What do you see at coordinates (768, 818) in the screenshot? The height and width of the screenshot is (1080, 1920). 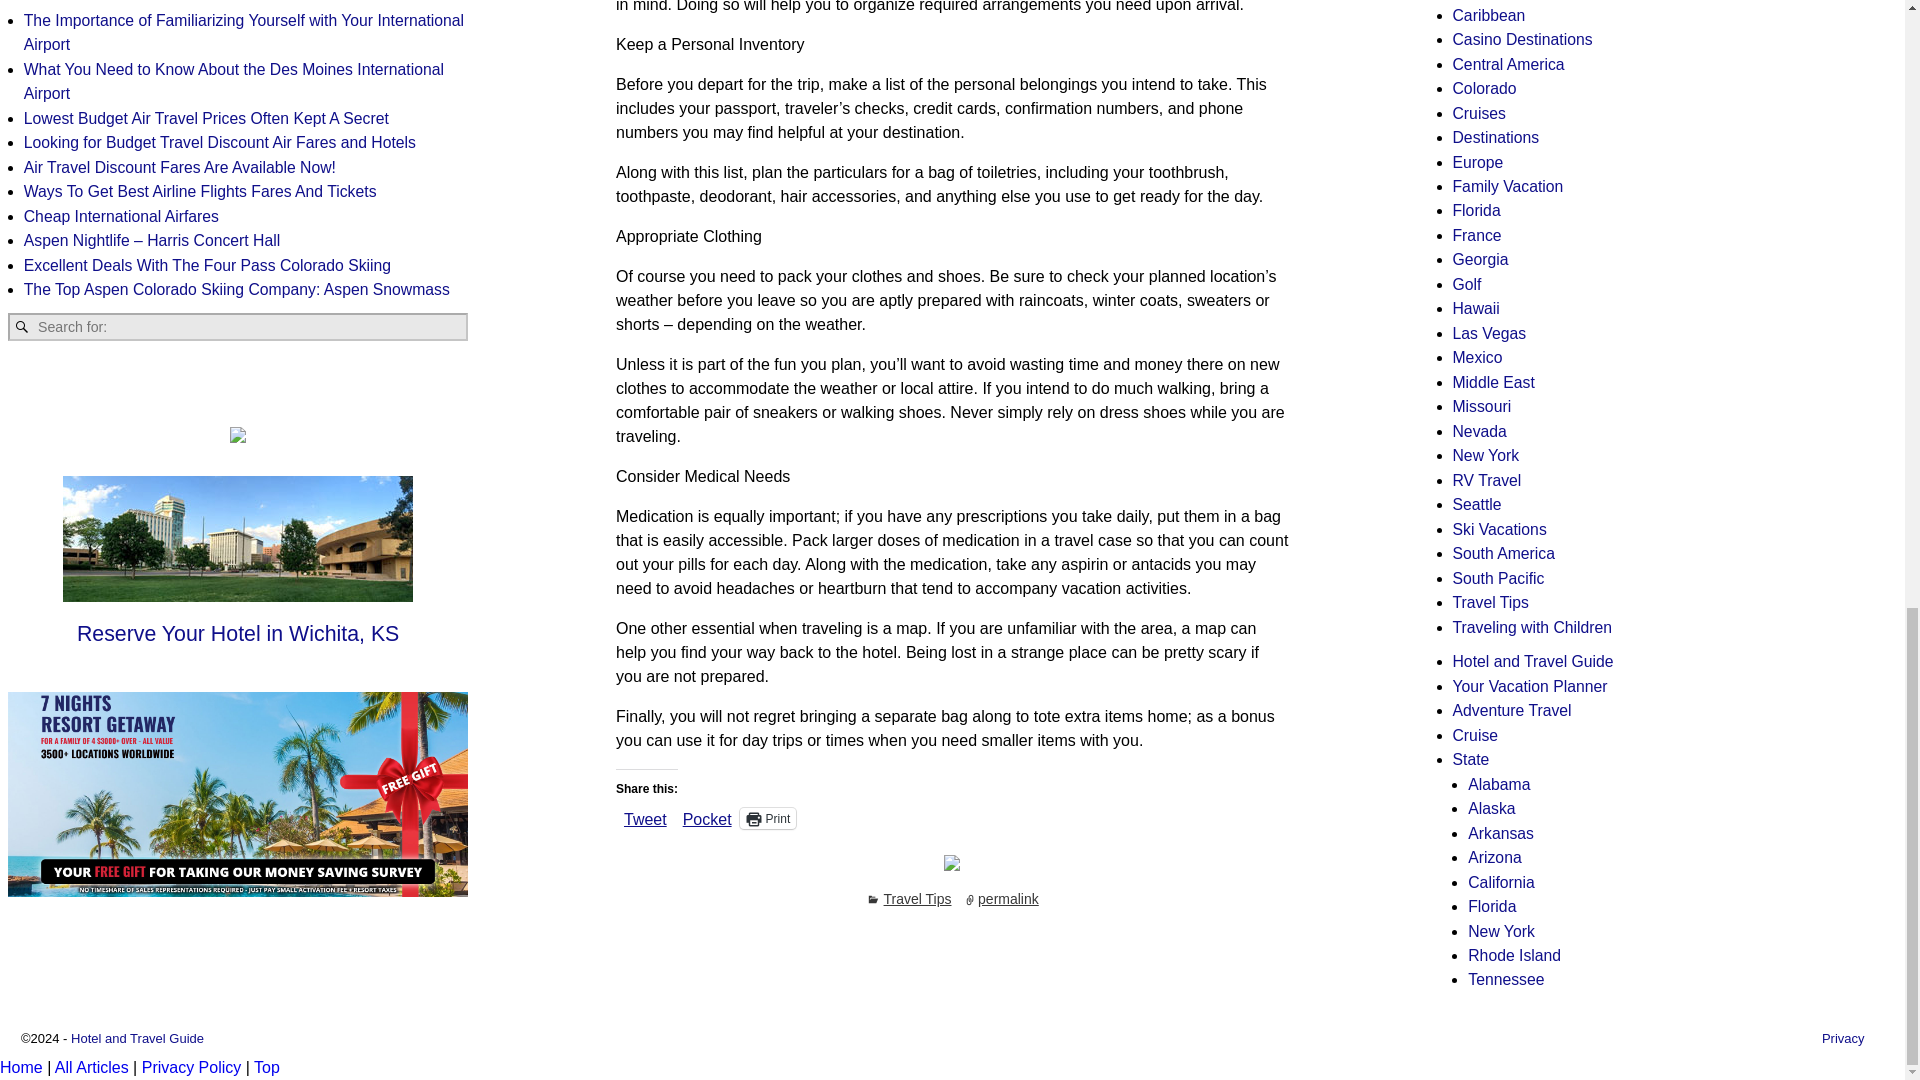 I see `Print` at bounding box center [768, 818].